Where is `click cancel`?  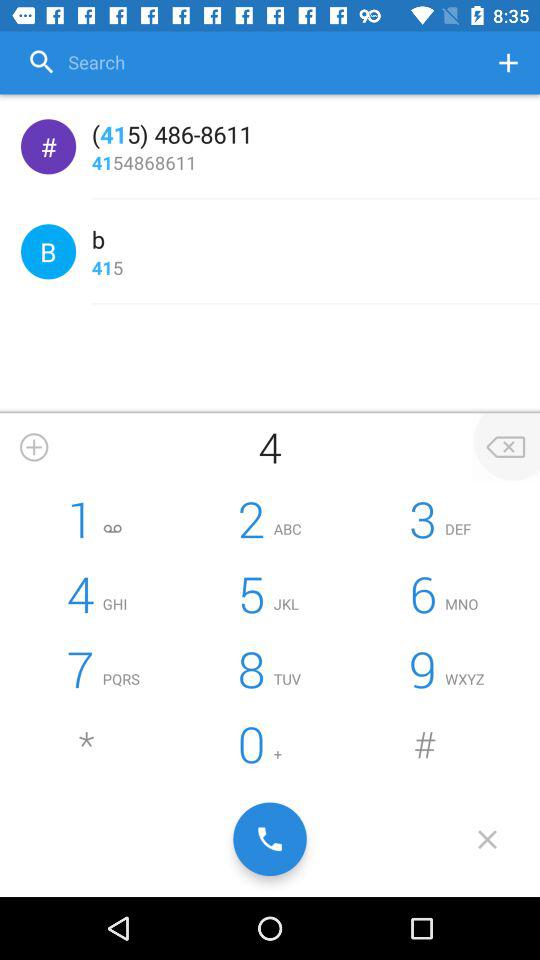 click cancel is located at coordinates (488, 839).